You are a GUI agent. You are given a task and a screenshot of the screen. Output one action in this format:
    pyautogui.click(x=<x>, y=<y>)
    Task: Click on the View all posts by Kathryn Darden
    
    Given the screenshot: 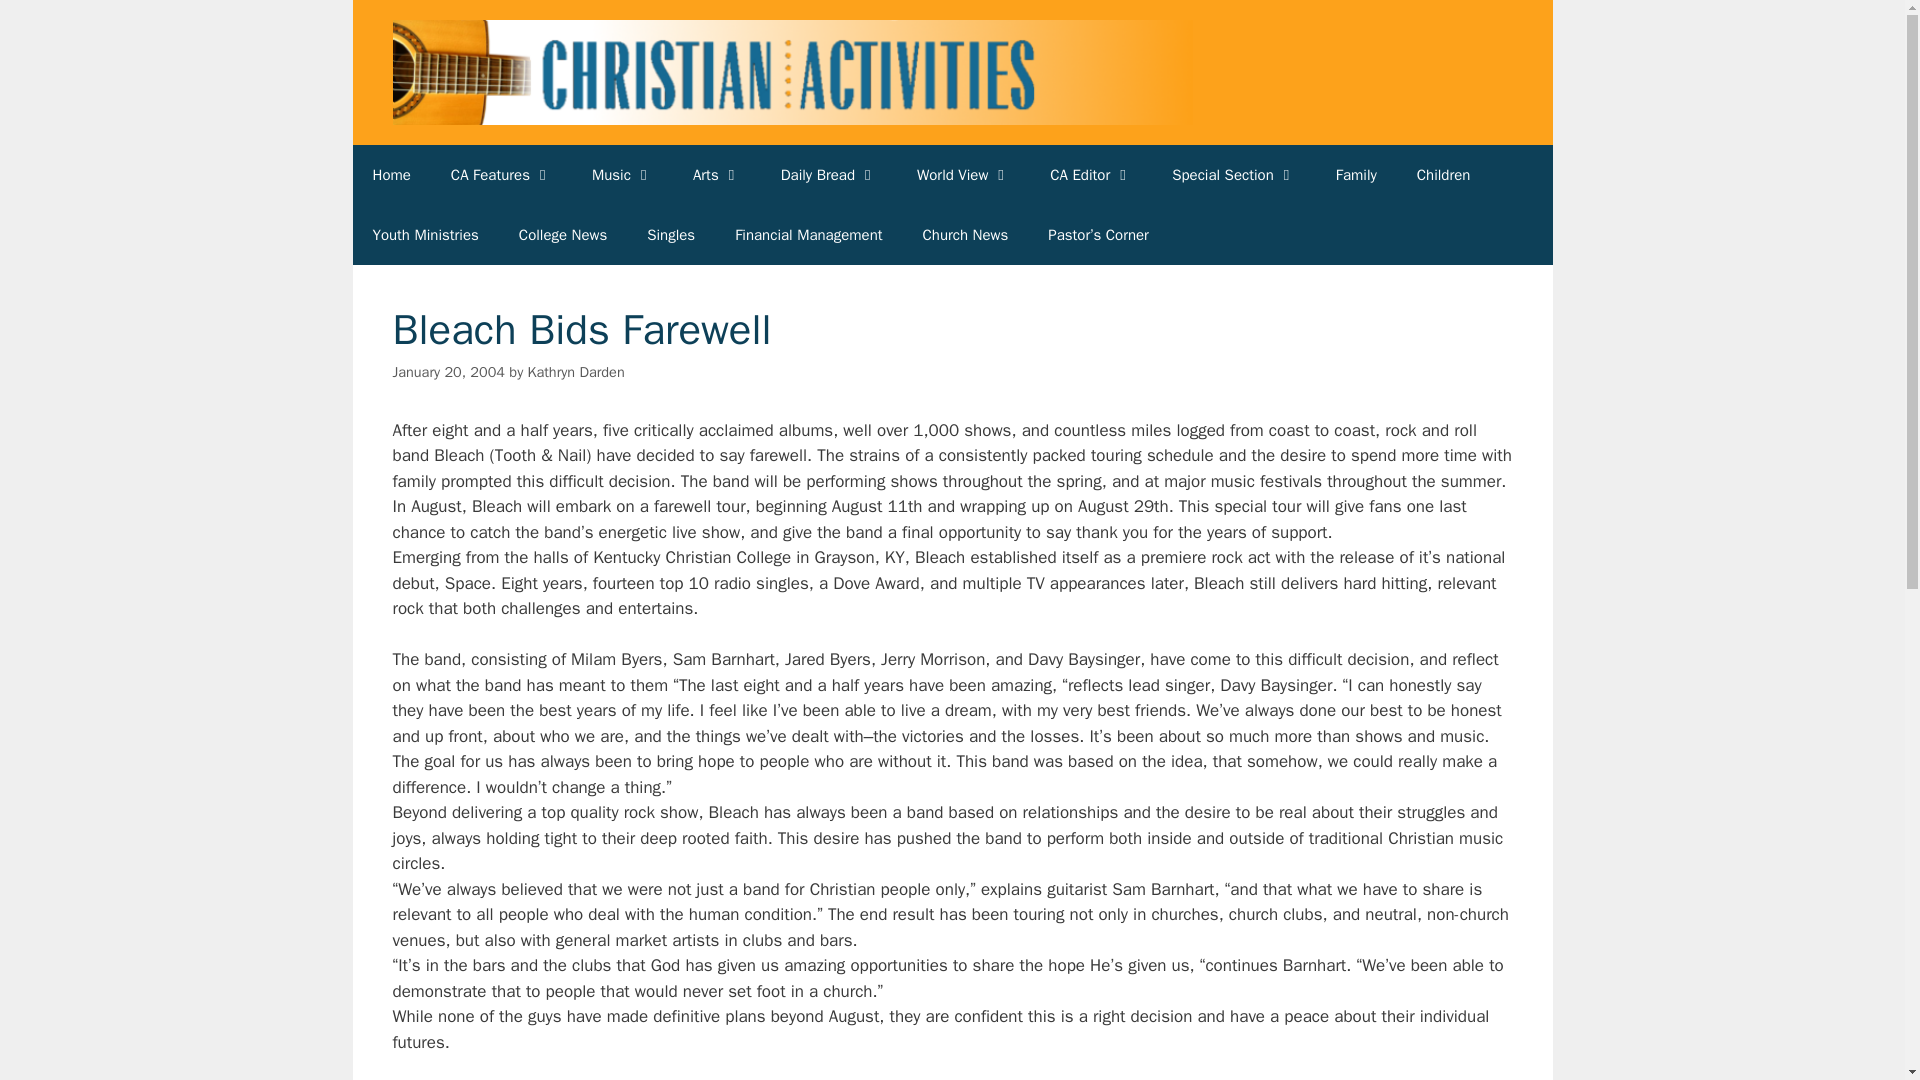 What is the action you would take?
    pyautogui.click(x=576, y=372)
    